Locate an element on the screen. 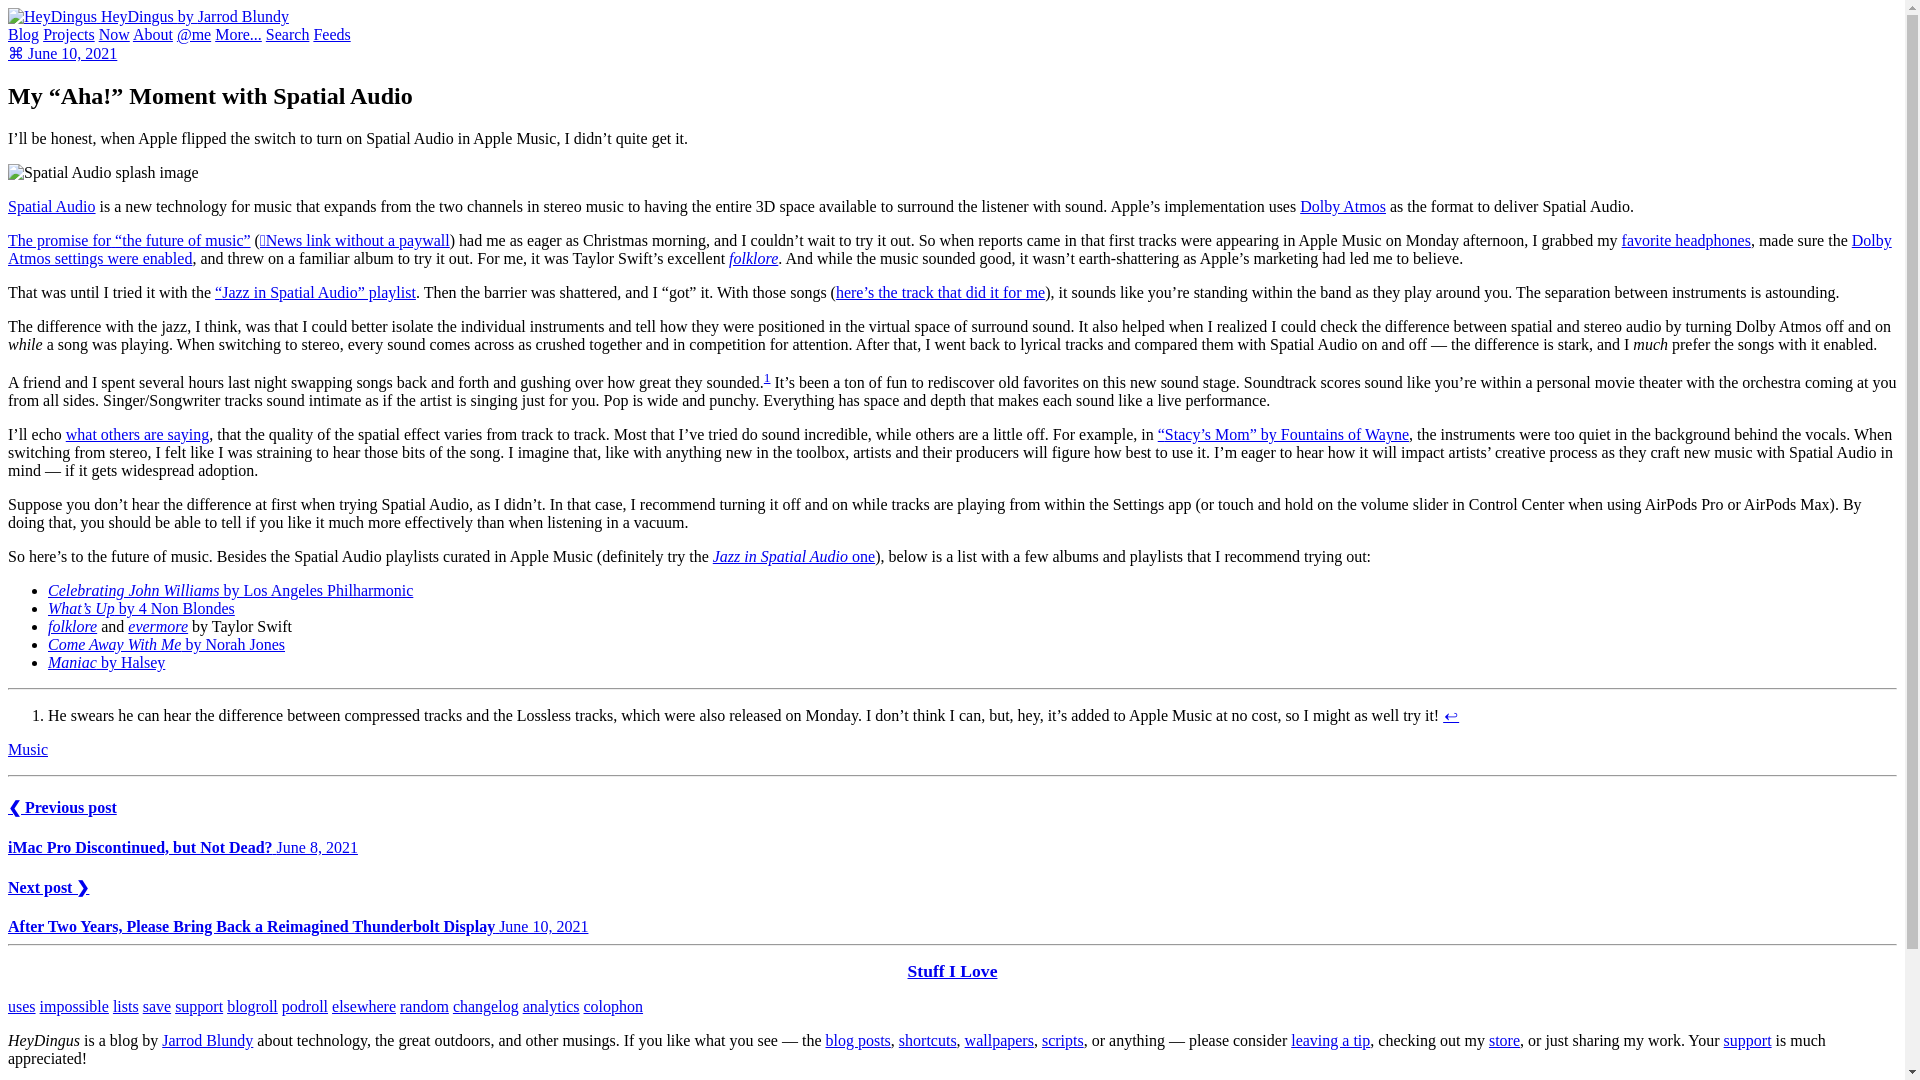  Spatial Audio is located at coordinates (52, 206).